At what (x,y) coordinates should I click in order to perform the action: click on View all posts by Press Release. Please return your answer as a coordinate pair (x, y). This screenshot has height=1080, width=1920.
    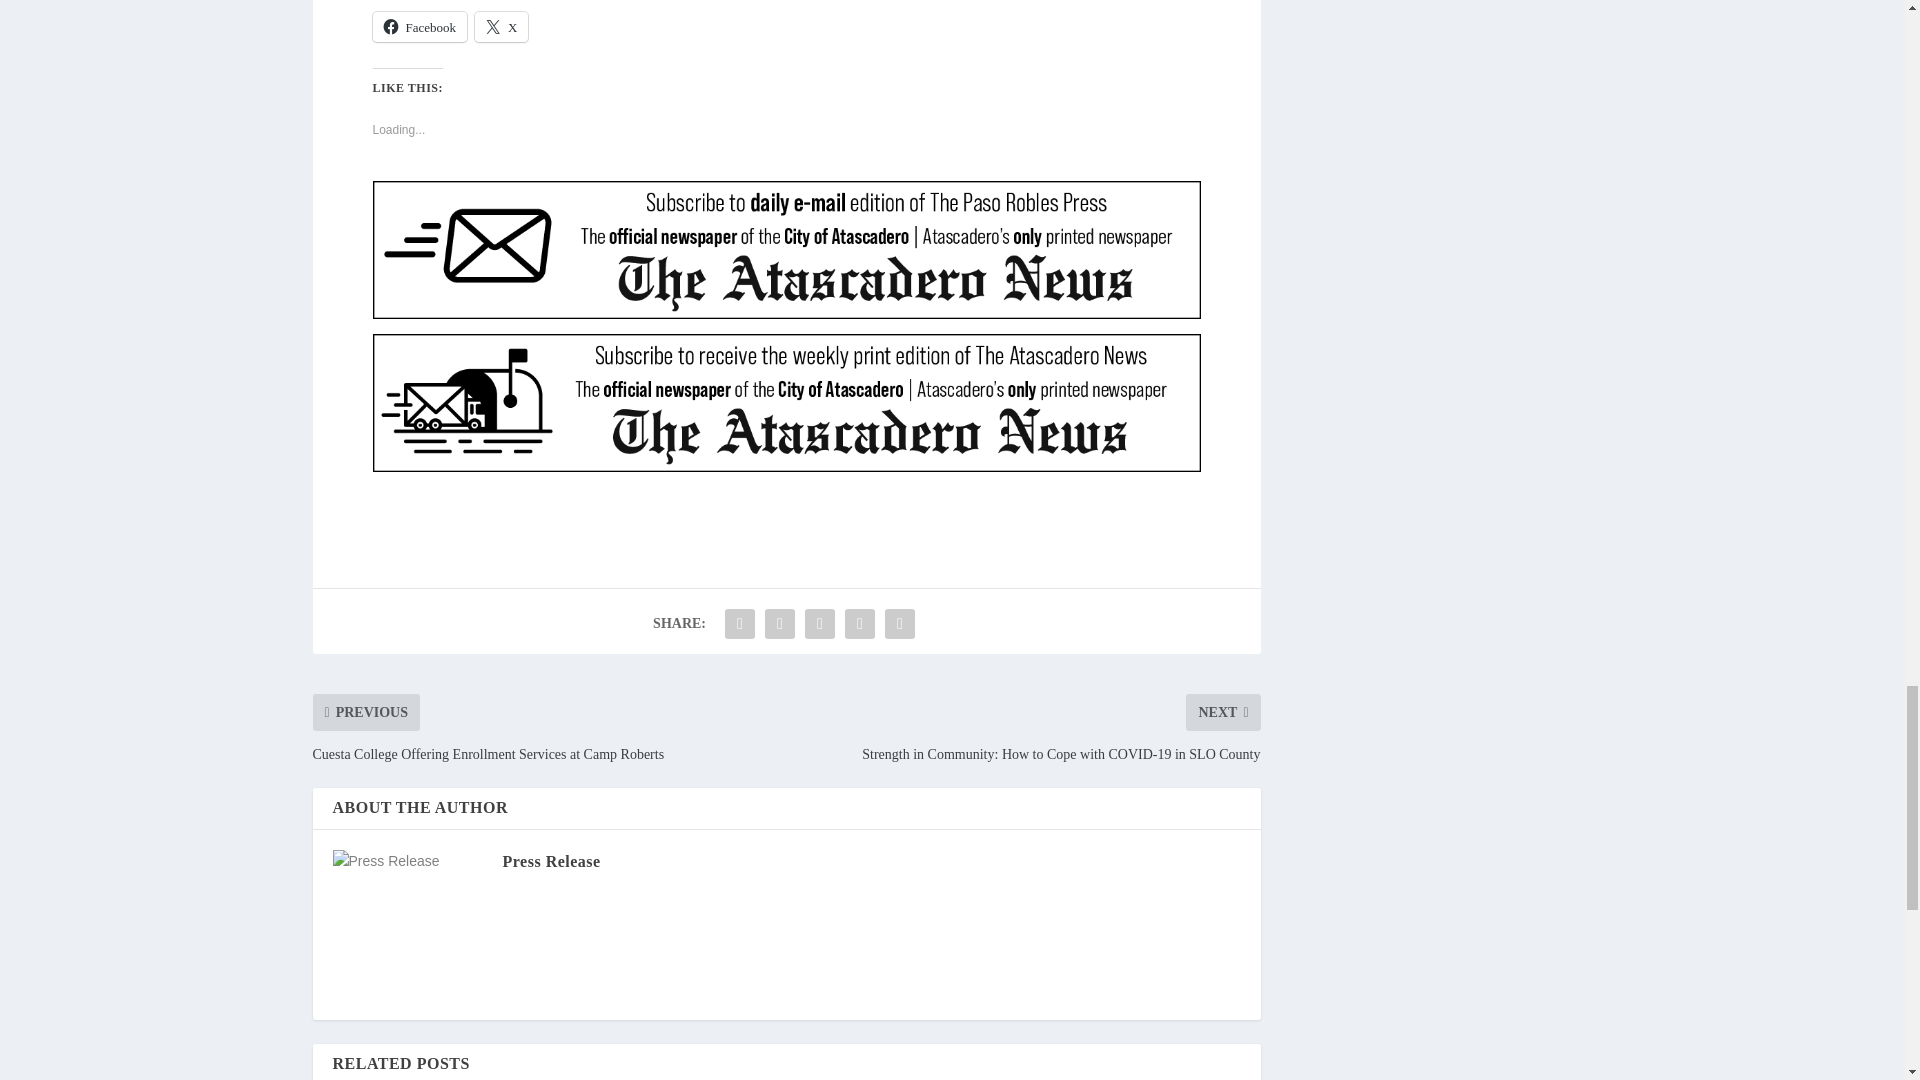
    Looking at the image, I should click on (550, 862).